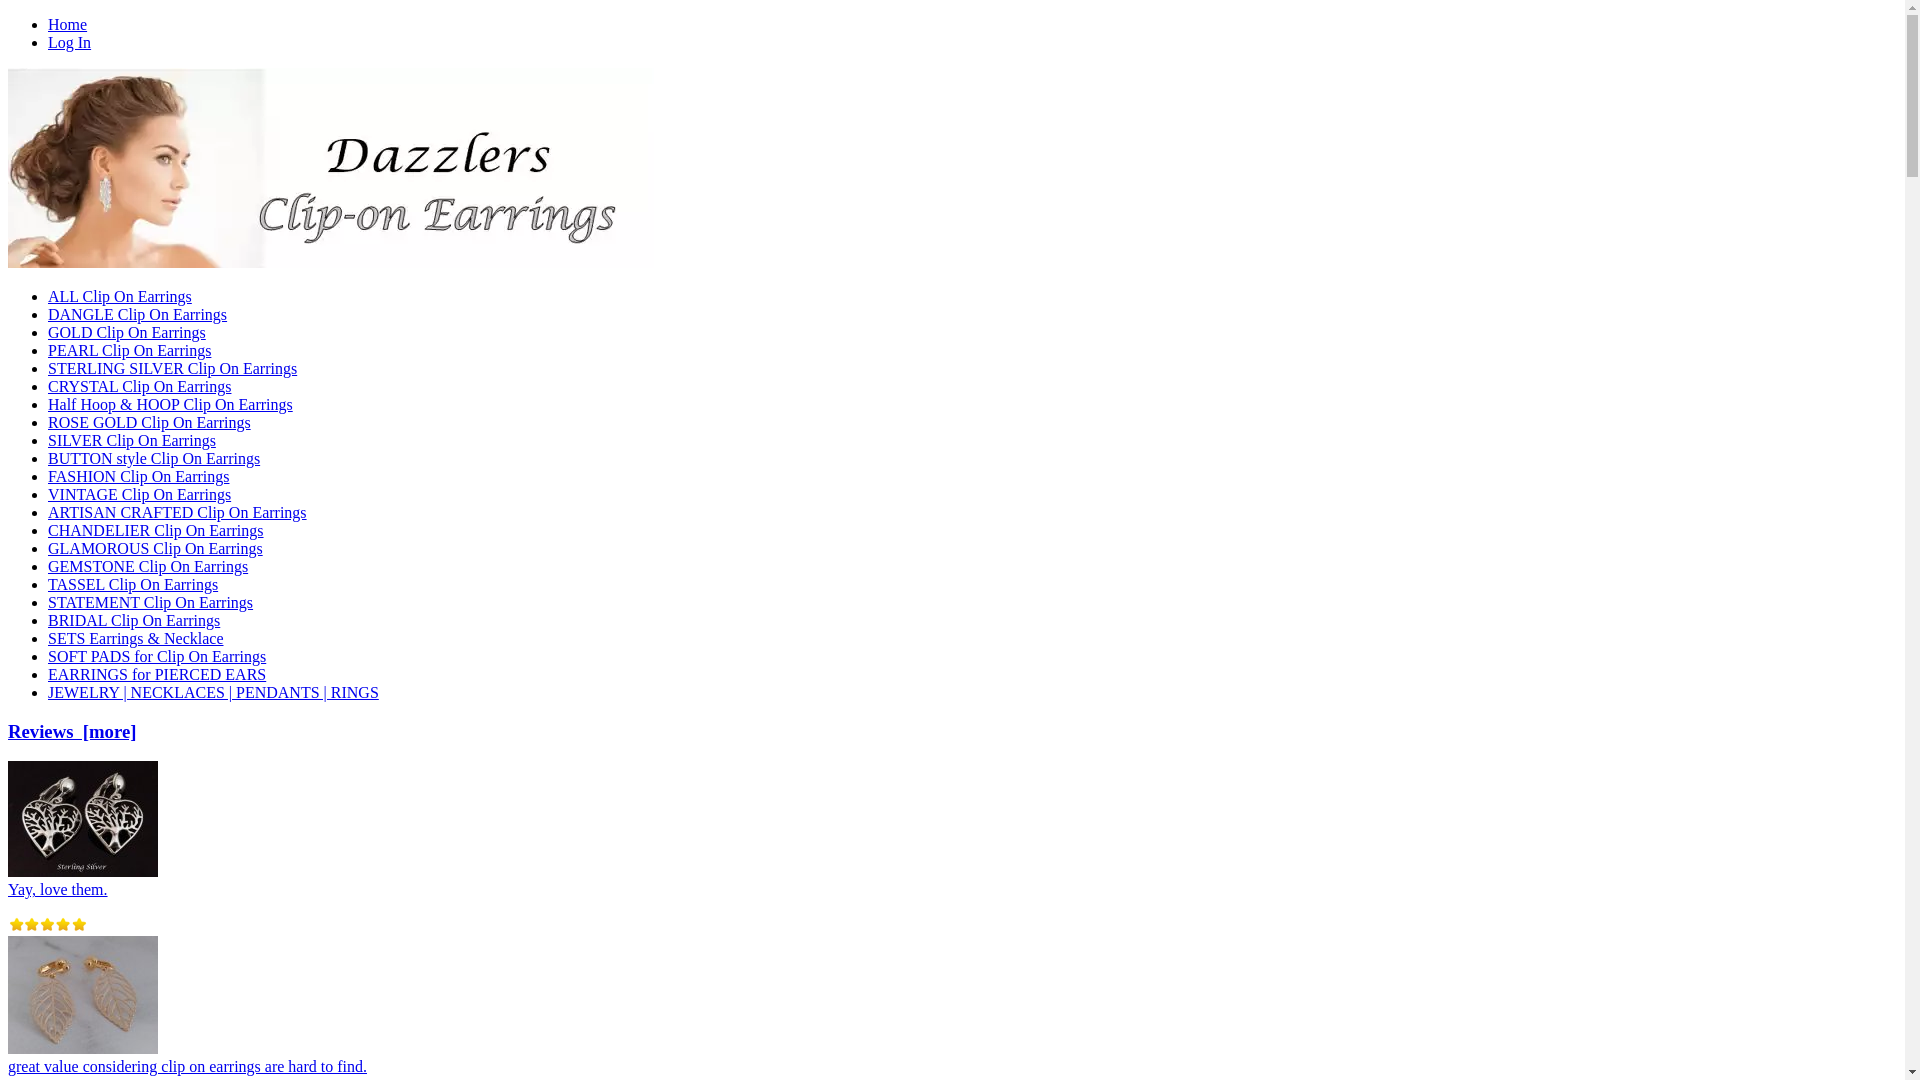 The width and height of the screenshot is (1920, 1080). What do you see at coordinates (150, 602) in the screenshot?
I see `STATEMENT Clip On Earrings` at bounding box center [150, 602].